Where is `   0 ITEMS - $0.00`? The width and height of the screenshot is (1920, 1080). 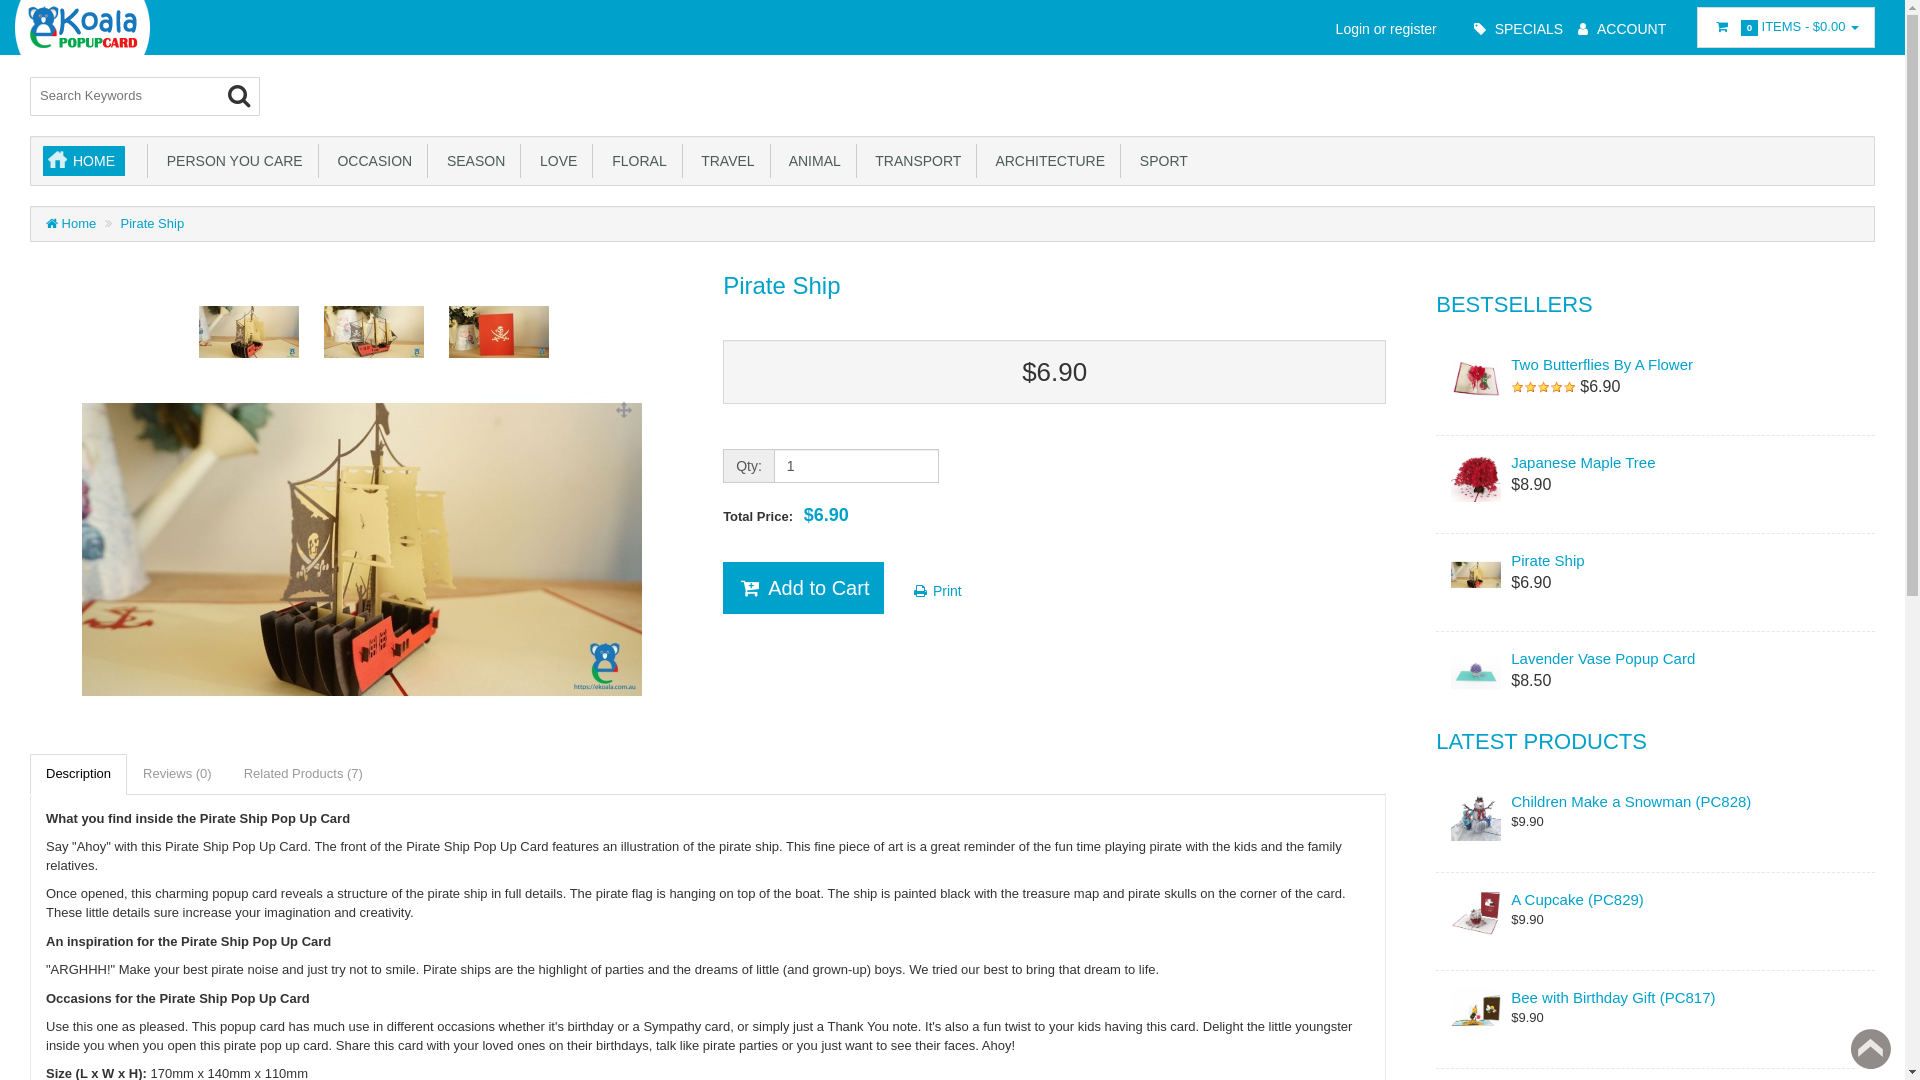    0 ITEMS - $0.00 is located at coordinates (1786, 28).